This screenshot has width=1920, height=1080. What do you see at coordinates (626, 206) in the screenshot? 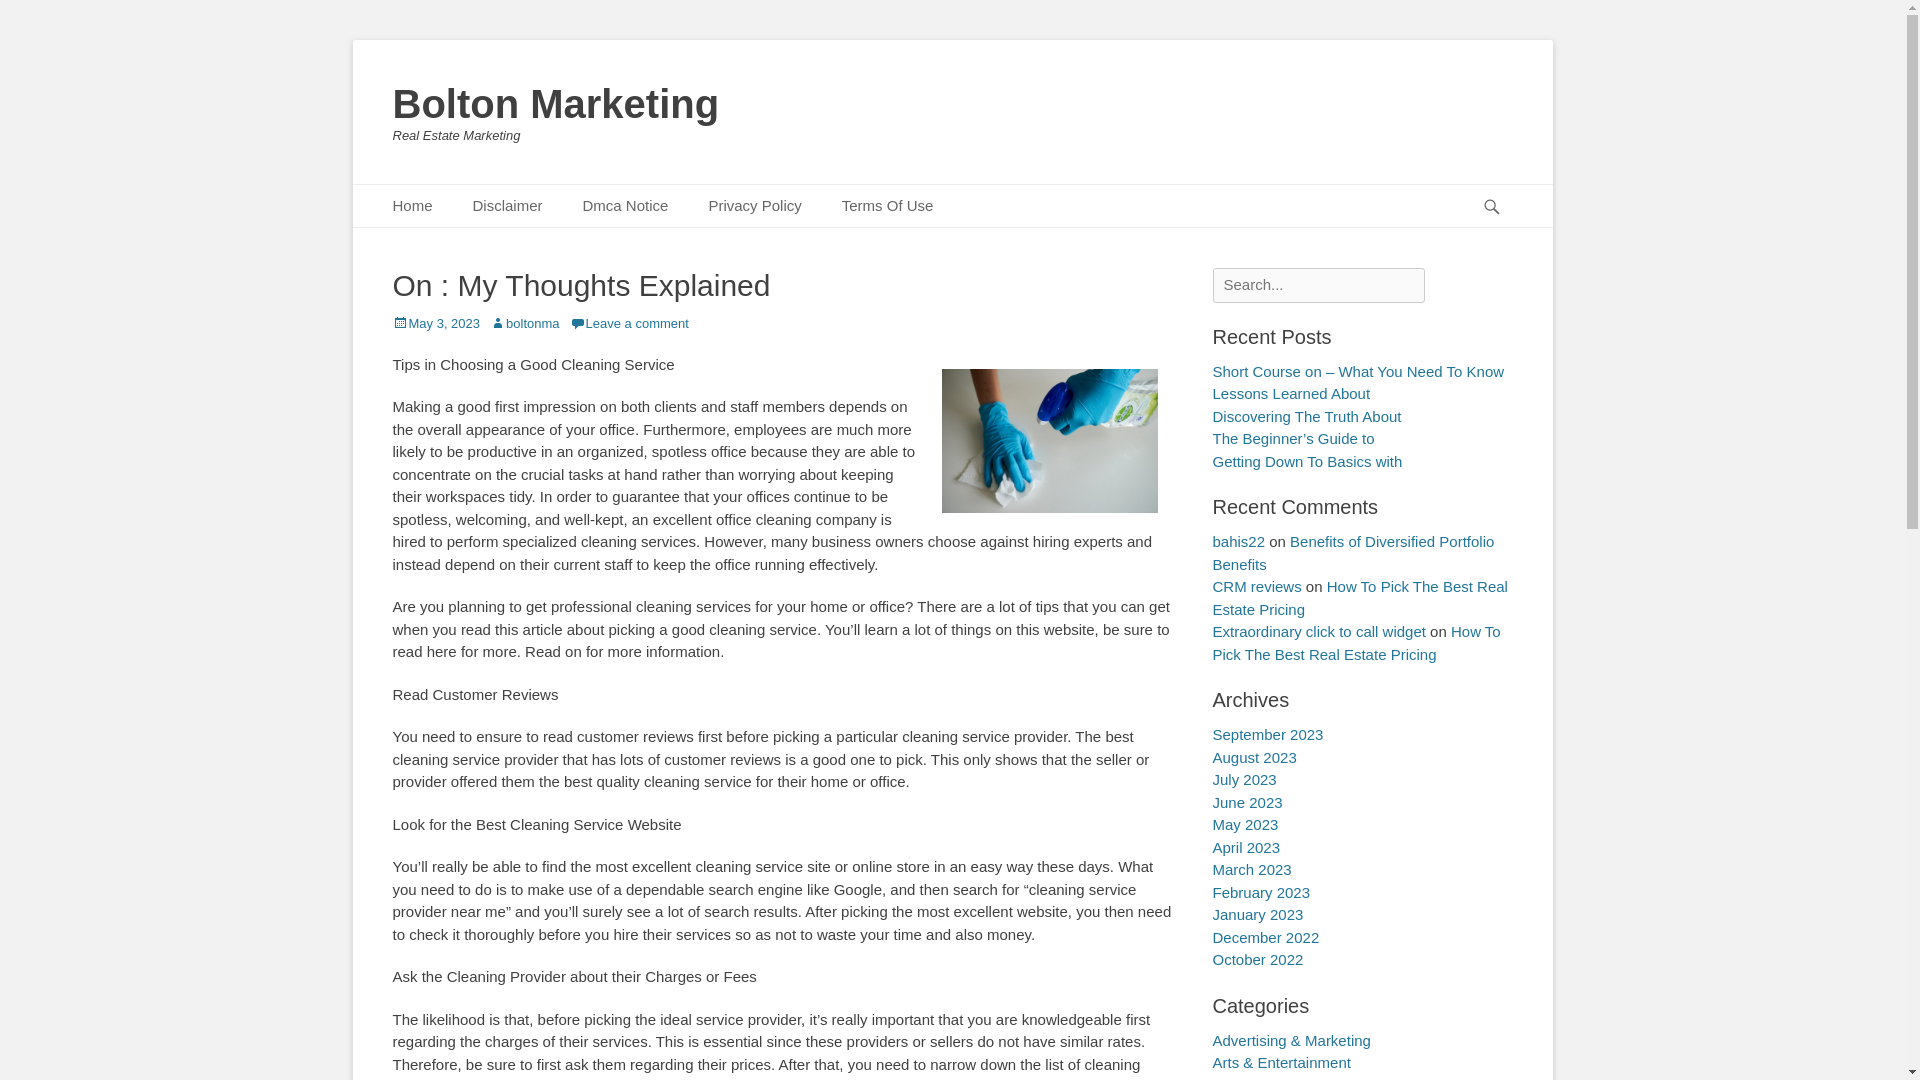
I see `Dmca Notice` at bounding box center [626, 206].